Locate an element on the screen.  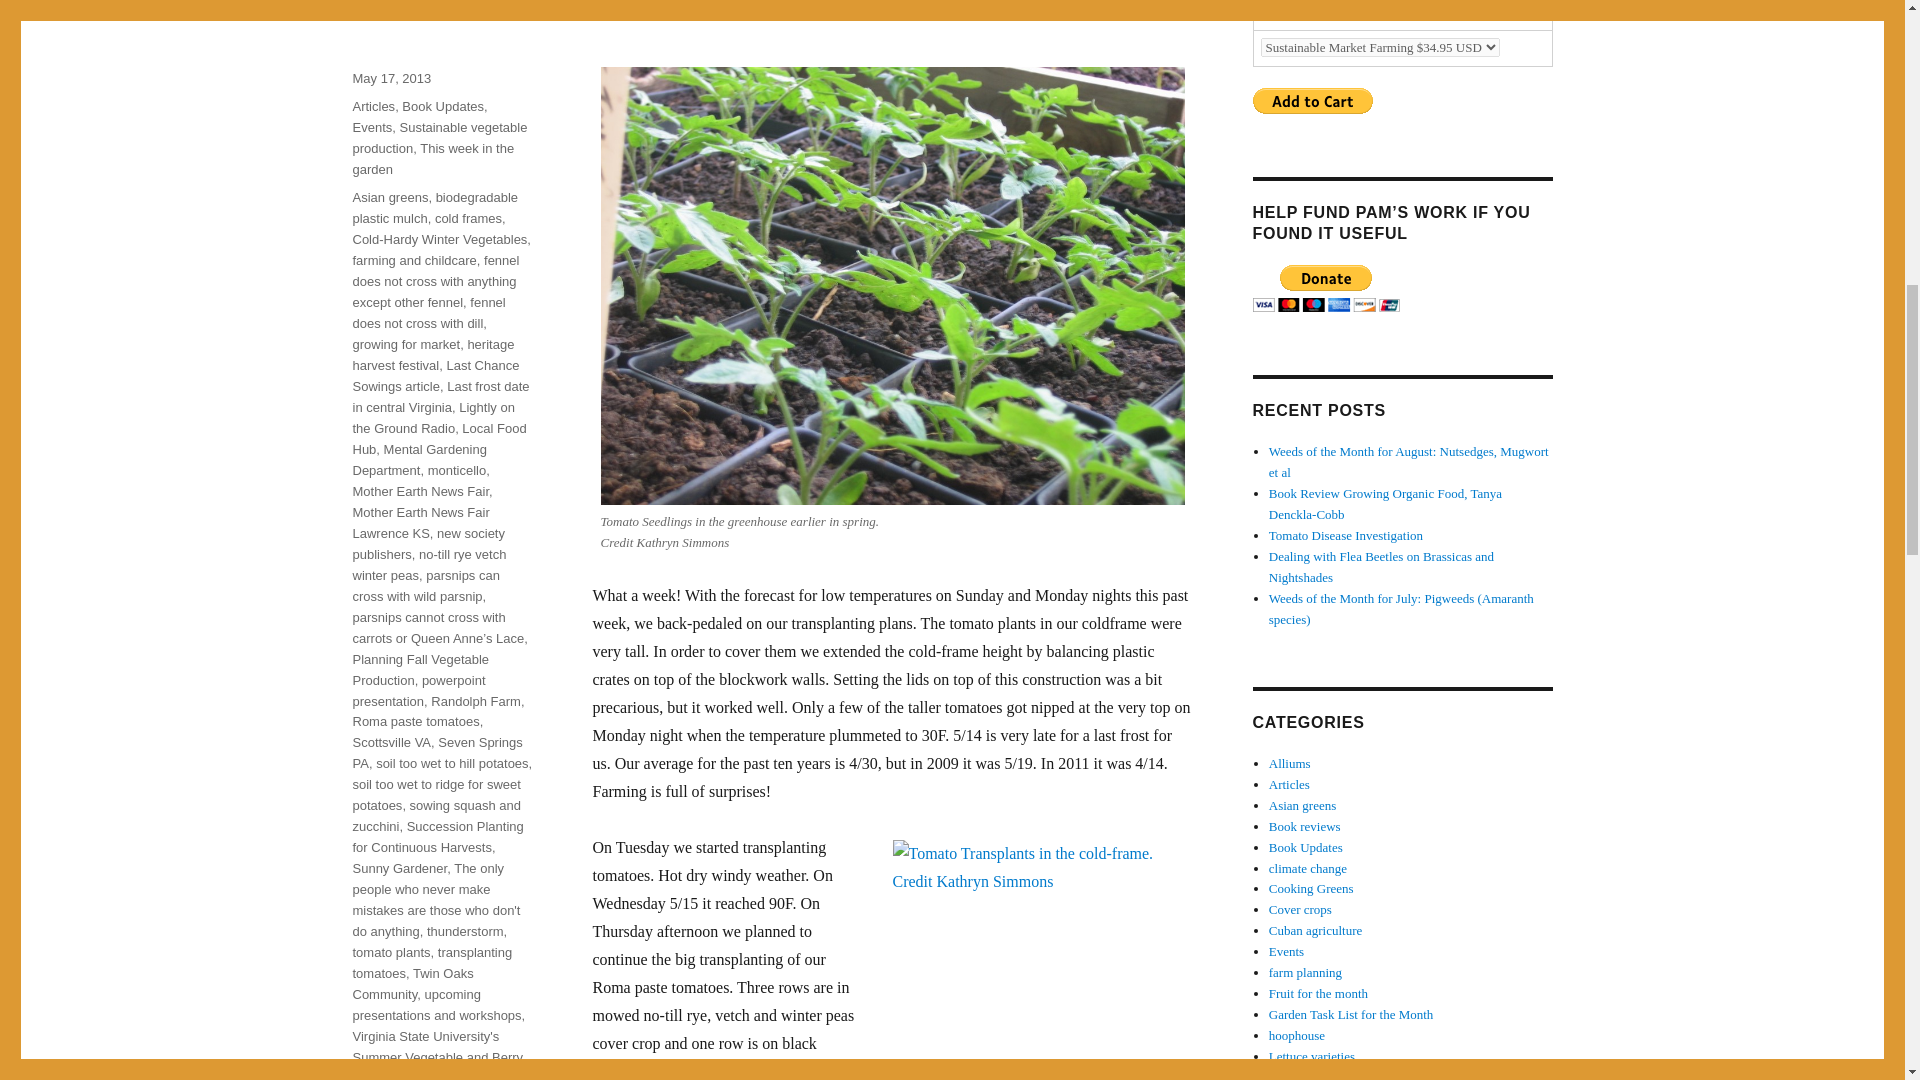
Articles is located at coordinates (373, 106).